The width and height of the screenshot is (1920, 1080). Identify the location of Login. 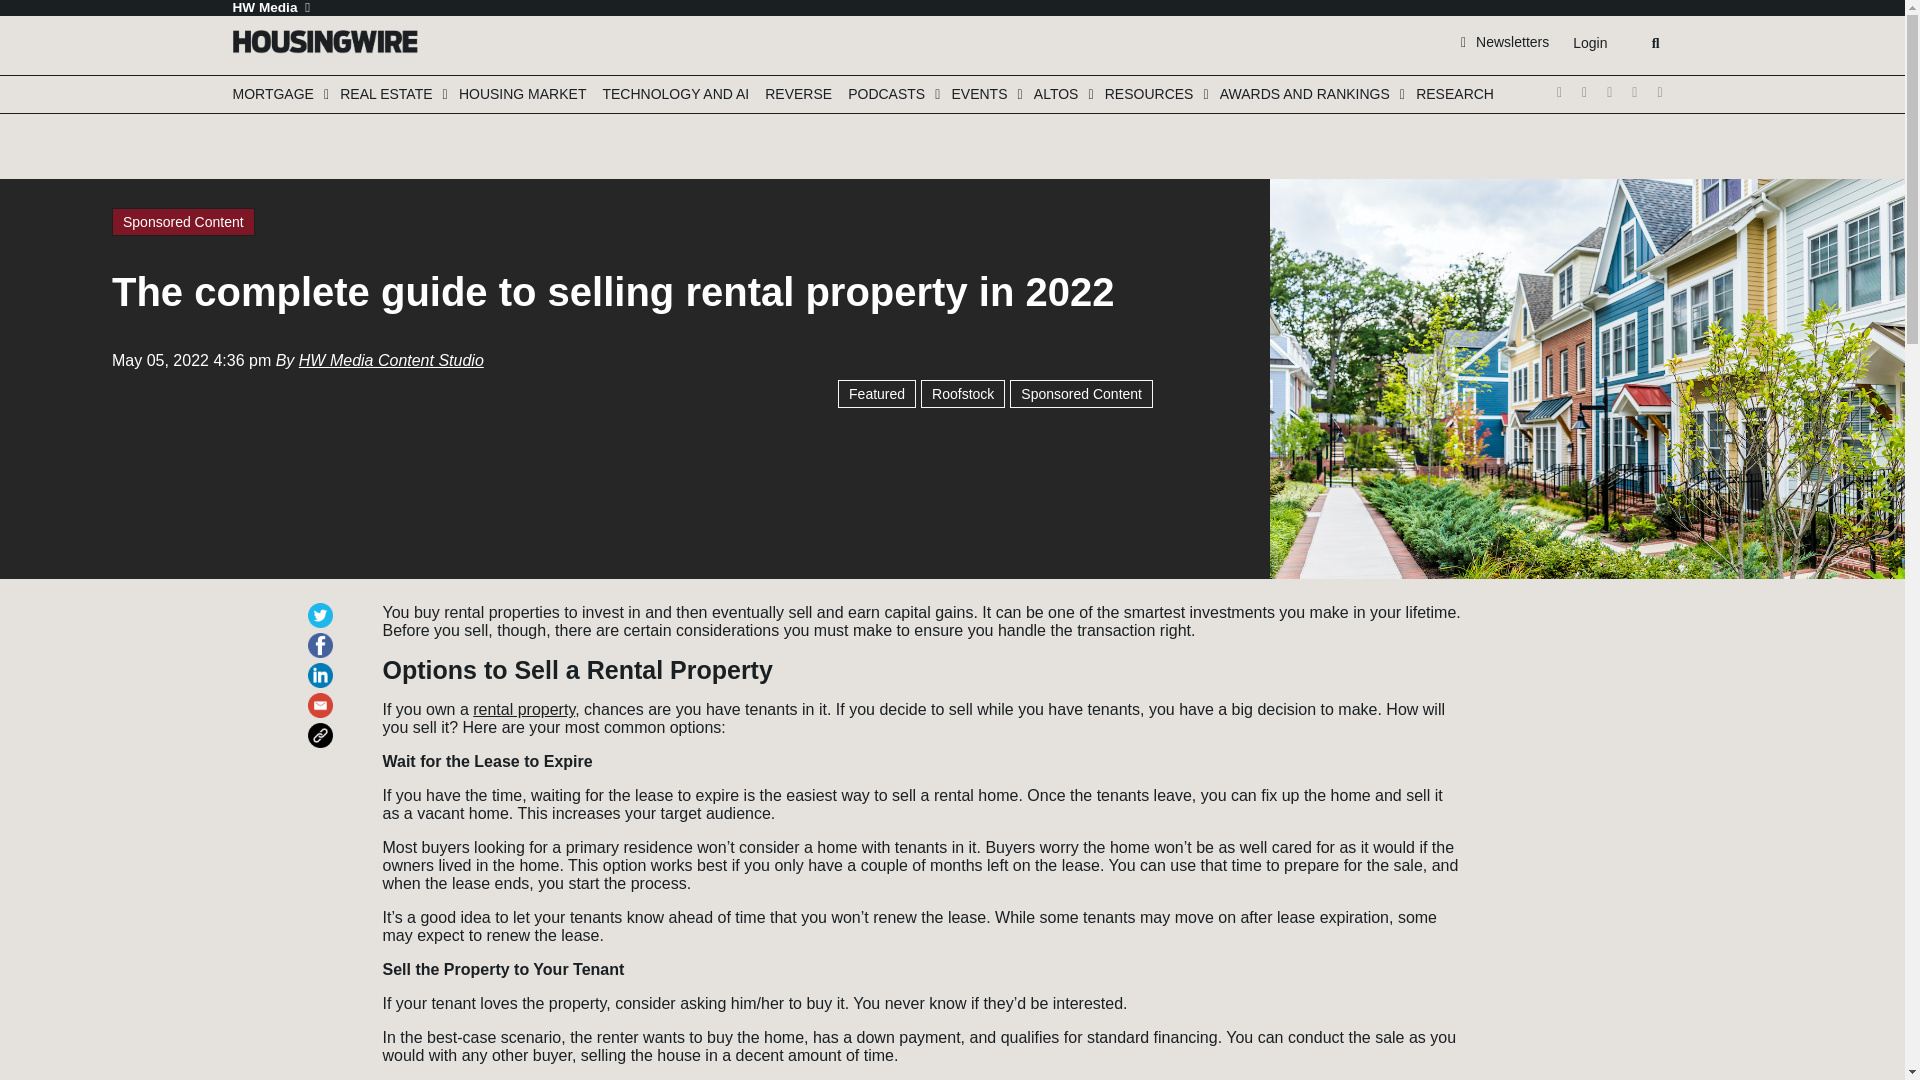
(1589, 43).